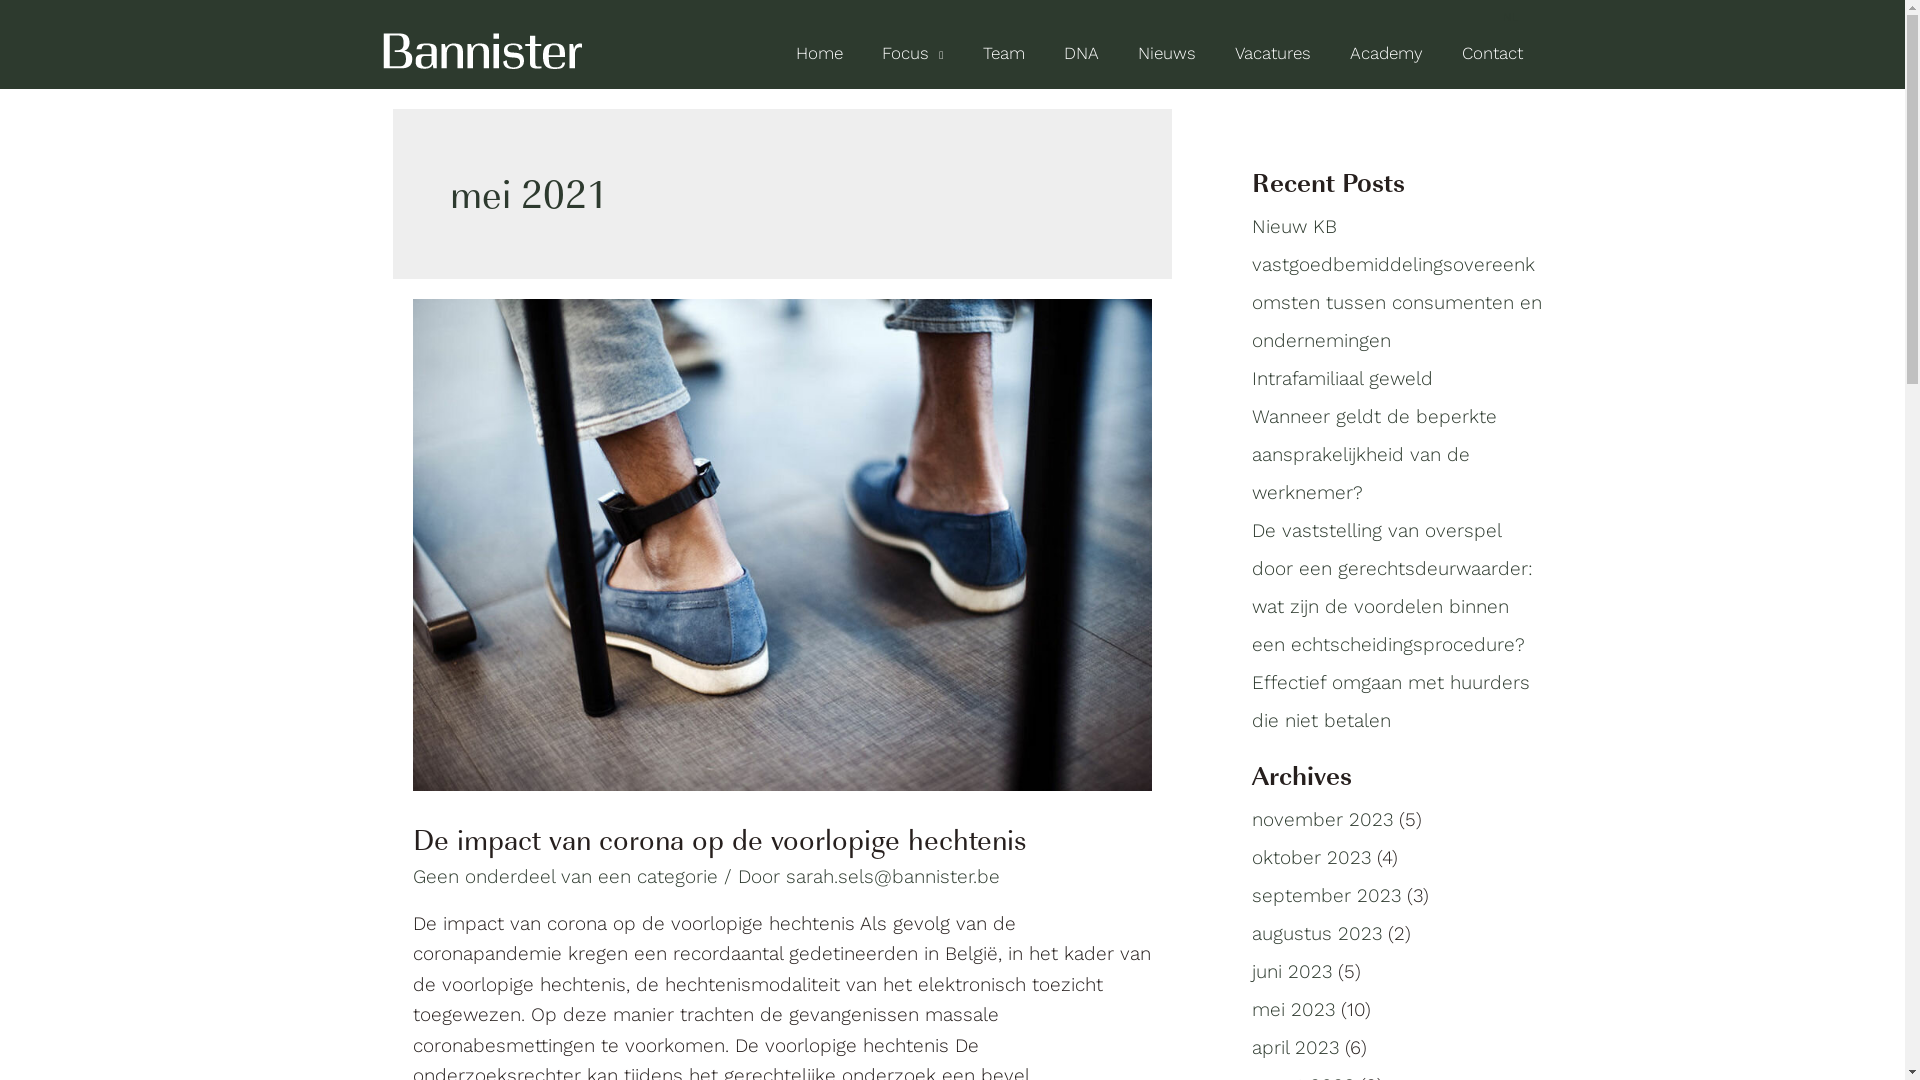 This screenshot has width=1920, height=1080. What do you see at coordinates (1081, 51) in the screenshot?
I see `DNA` at bounding box center [1081, 51].